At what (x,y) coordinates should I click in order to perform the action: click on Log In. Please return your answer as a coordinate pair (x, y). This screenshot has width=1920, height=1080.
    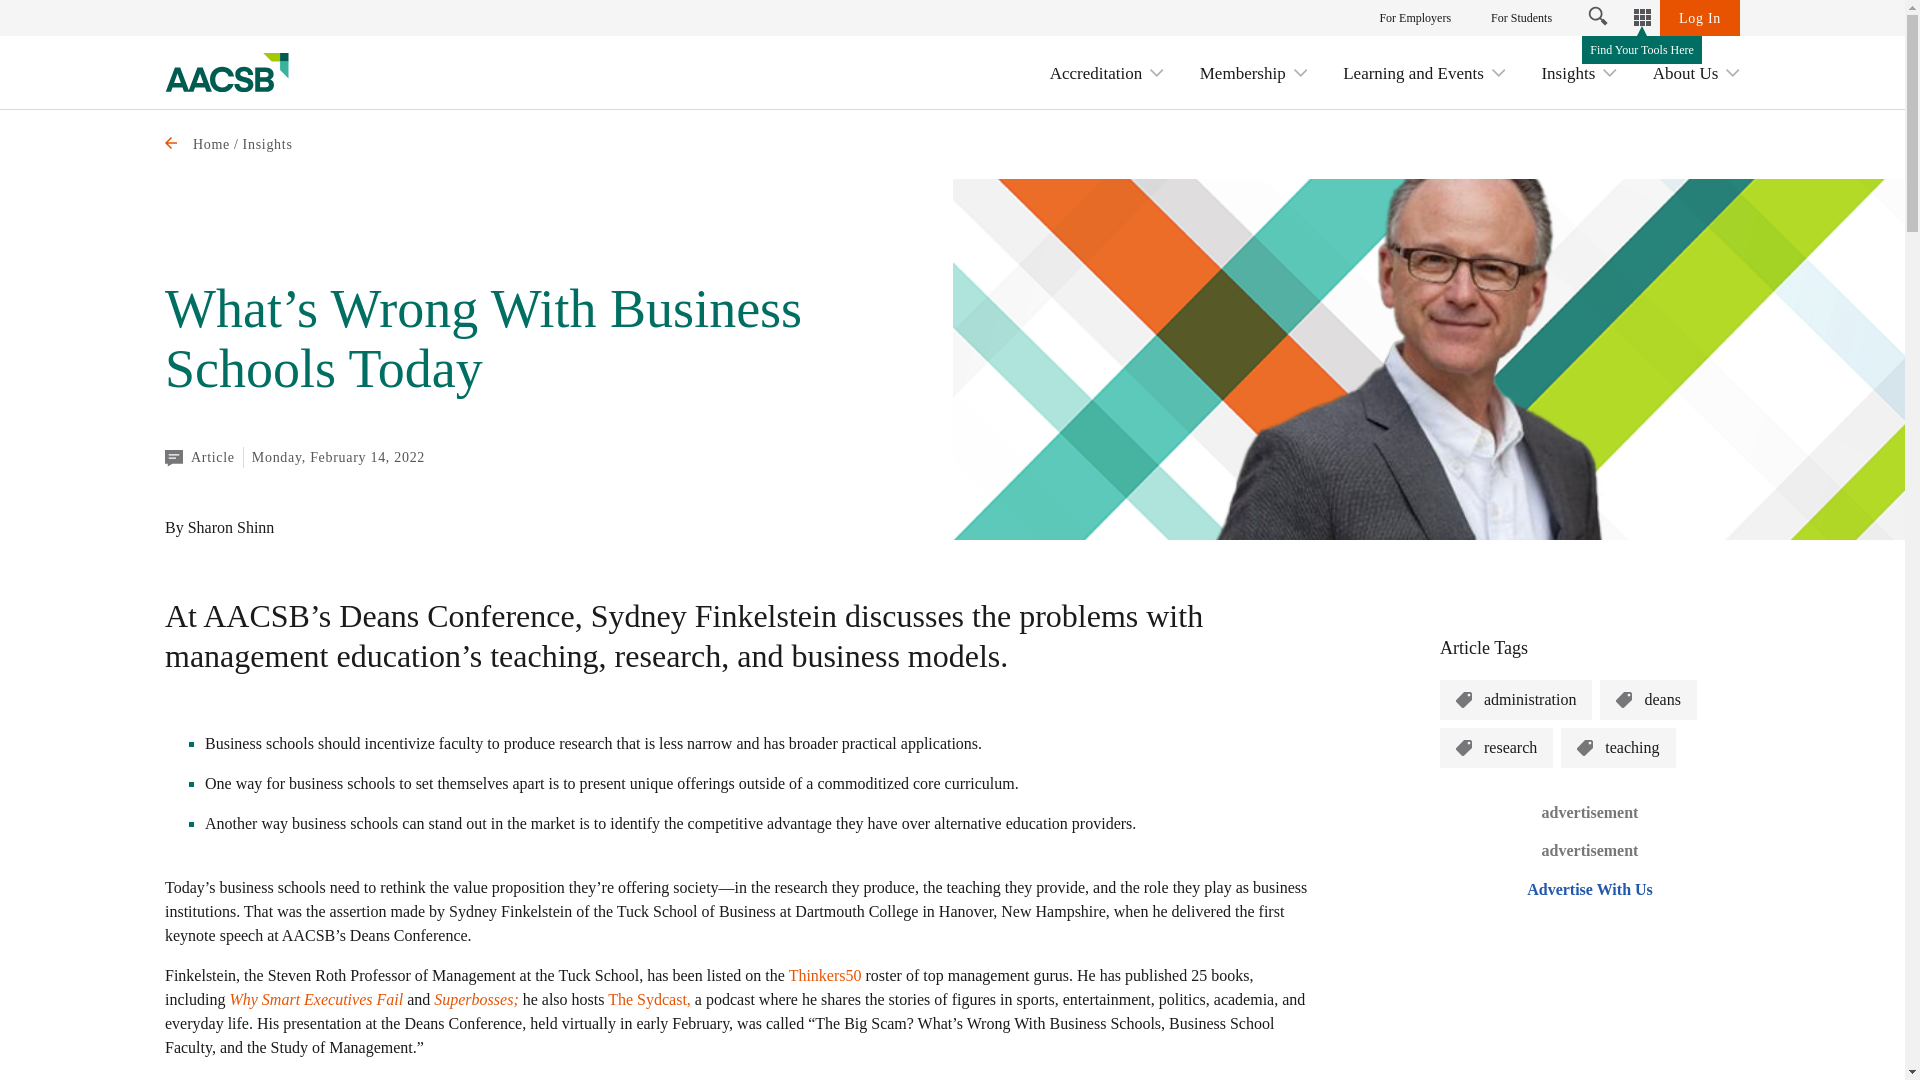
    Looking at the image, I should click on (1700, 18).